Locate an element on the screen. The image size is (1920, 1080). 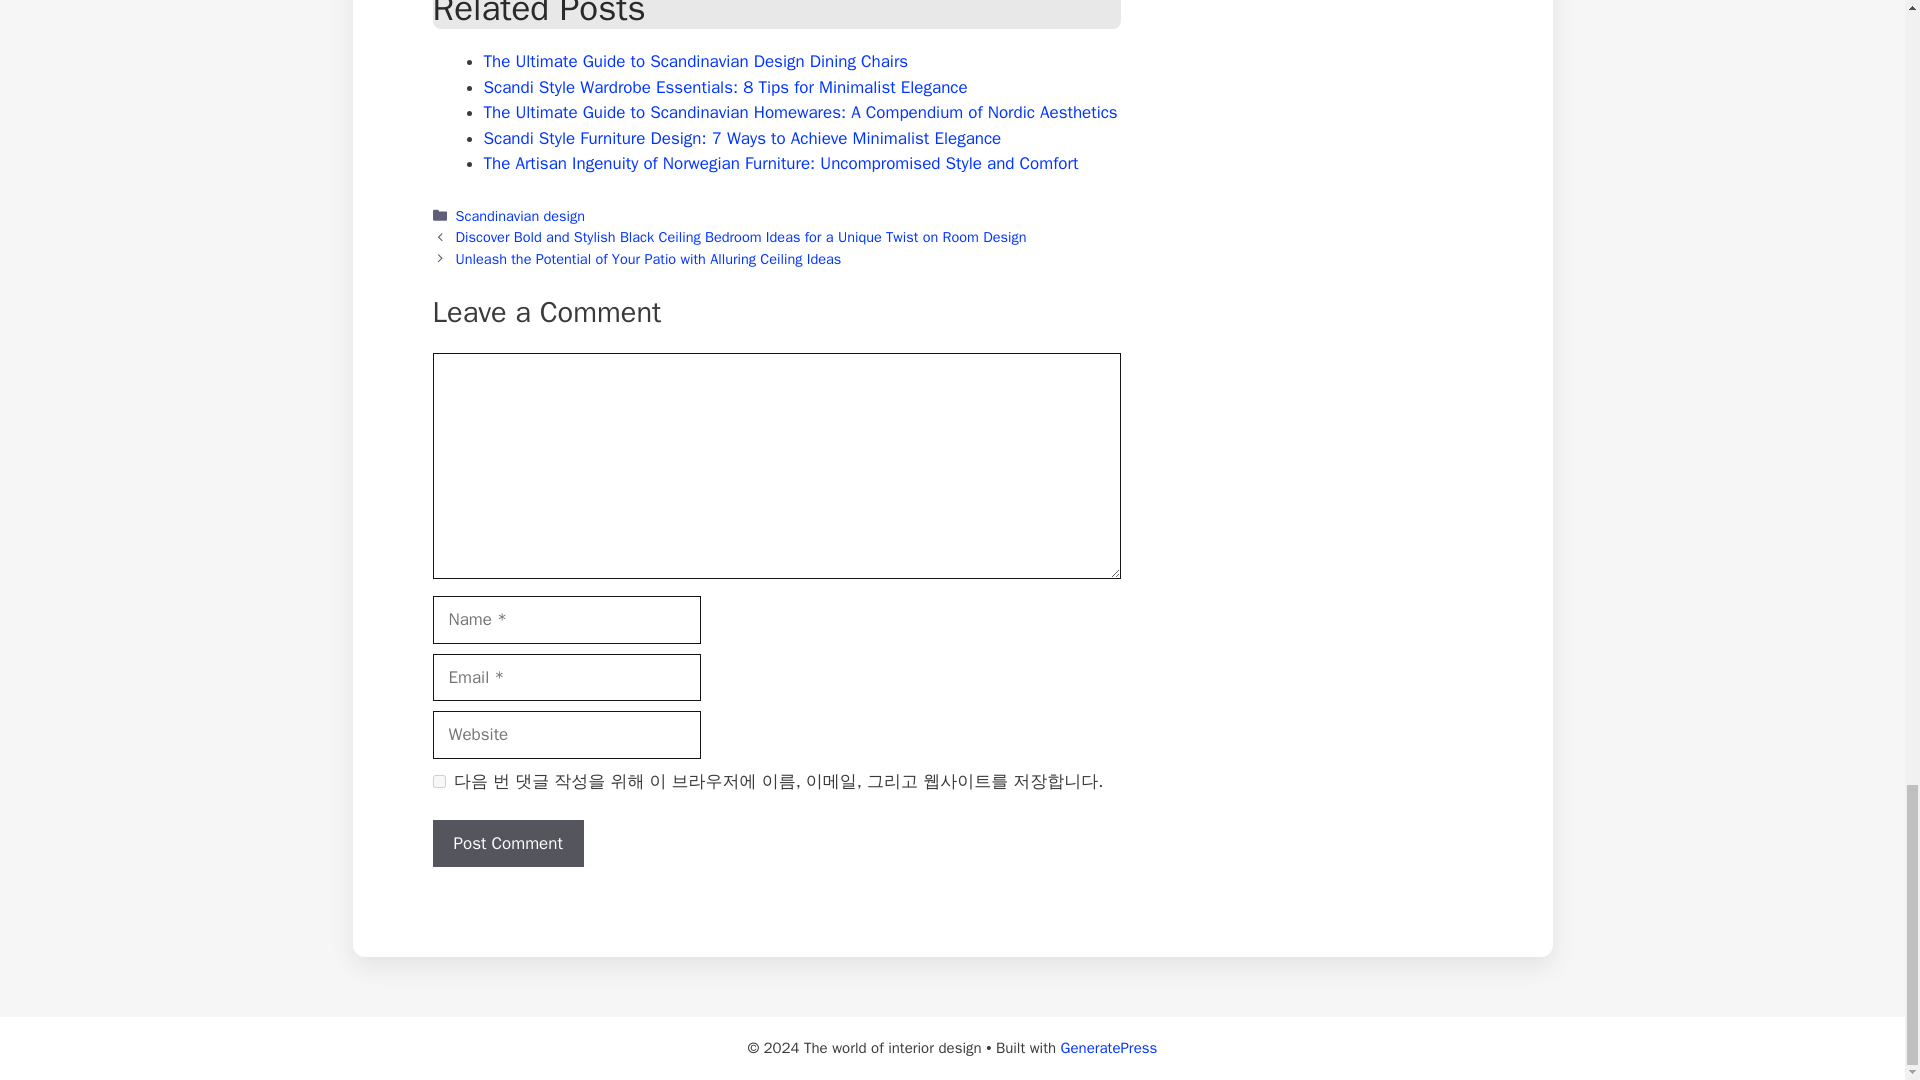
Scandinavian design is located at coordinates (520, 216).